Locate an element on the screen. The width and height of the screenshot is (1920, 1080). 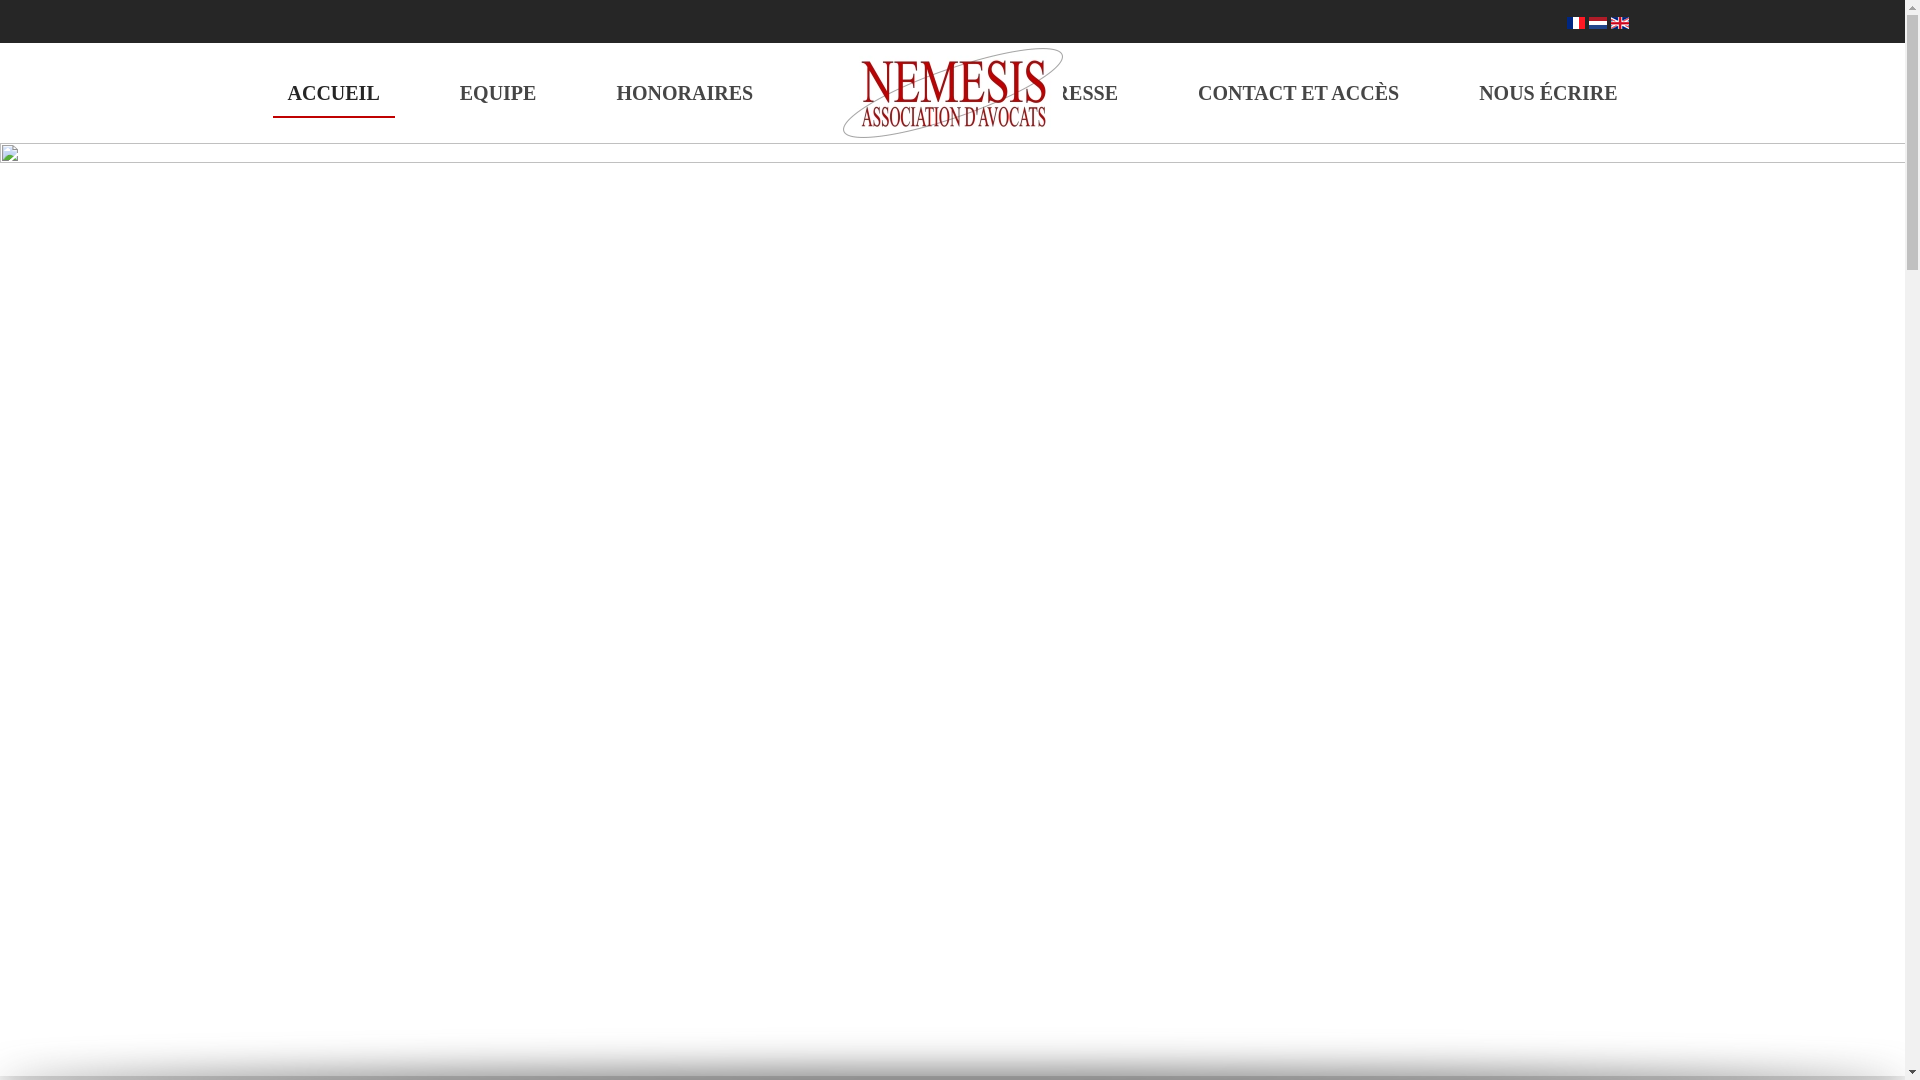
English (United Kingdom) is located at coordinates (1619, 23).